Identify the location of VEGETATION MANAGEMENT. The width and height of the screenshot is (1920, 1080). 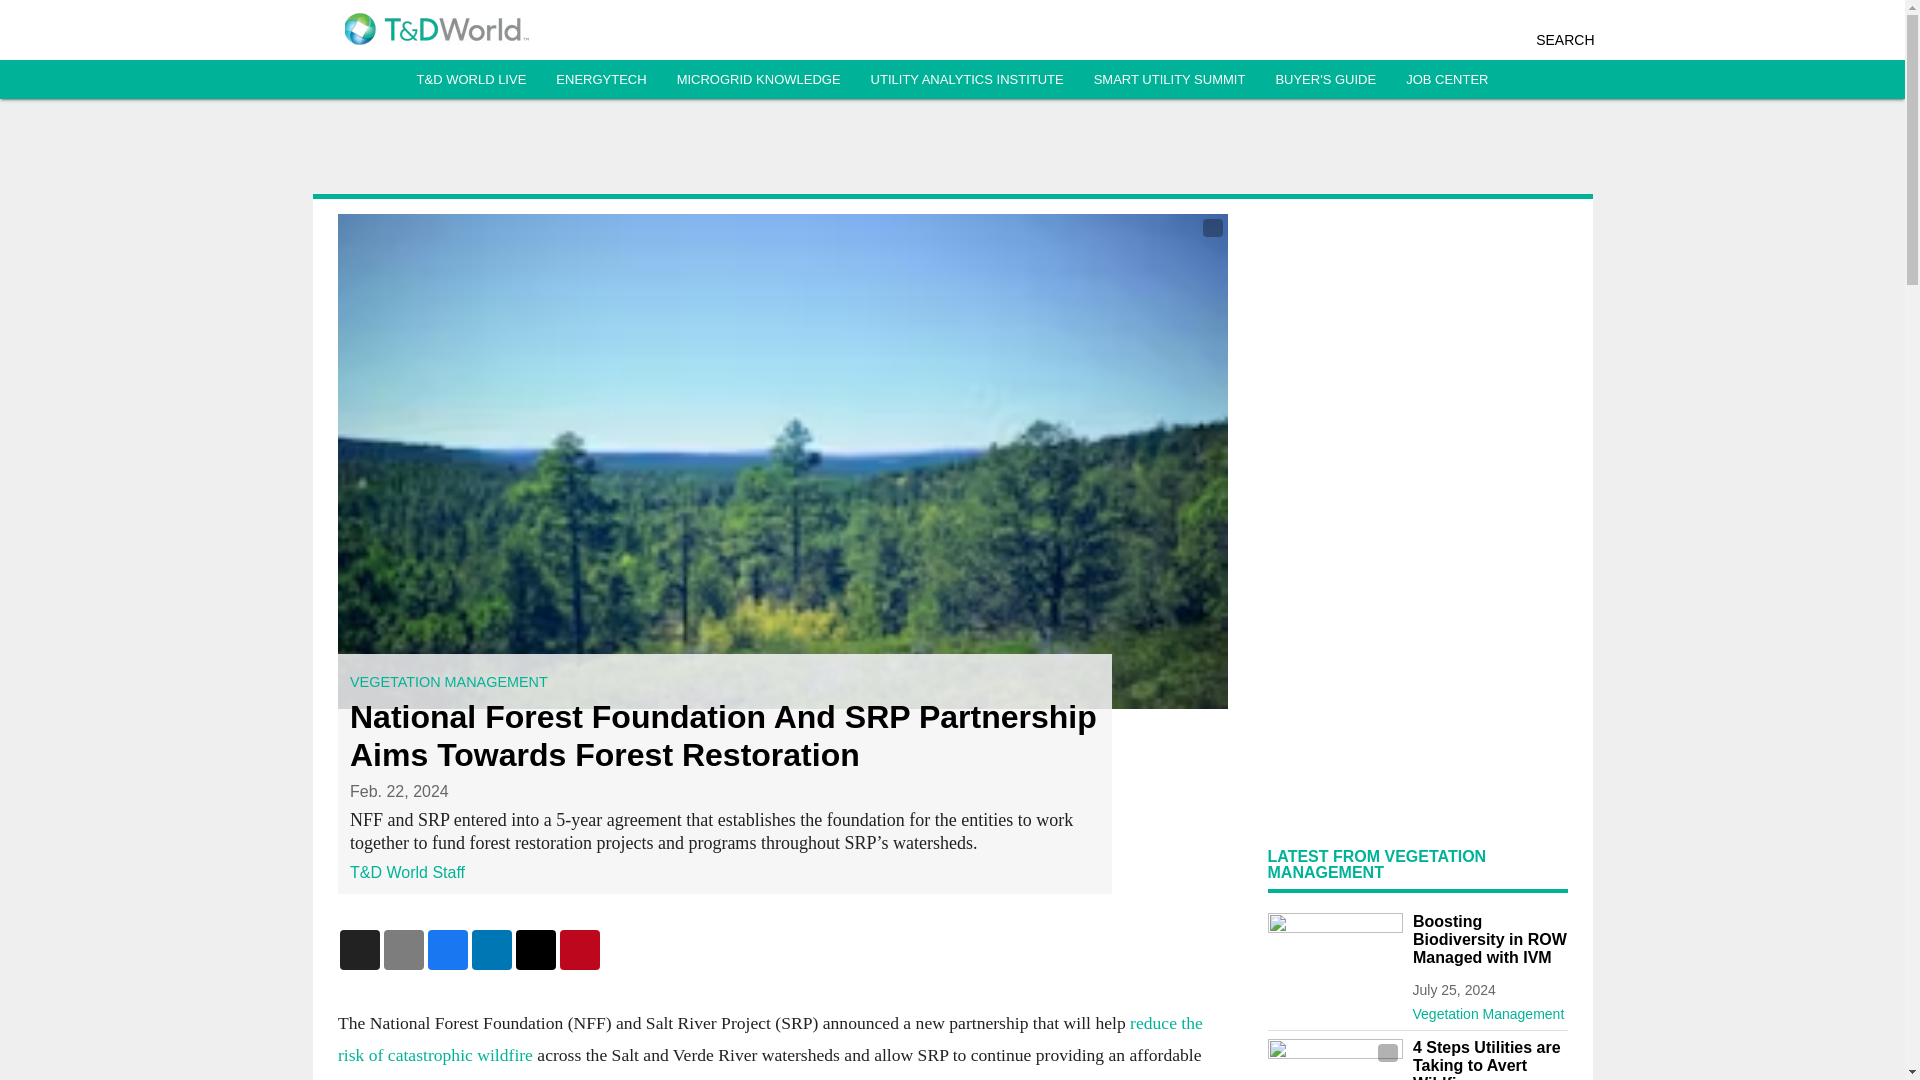
(448, 682).